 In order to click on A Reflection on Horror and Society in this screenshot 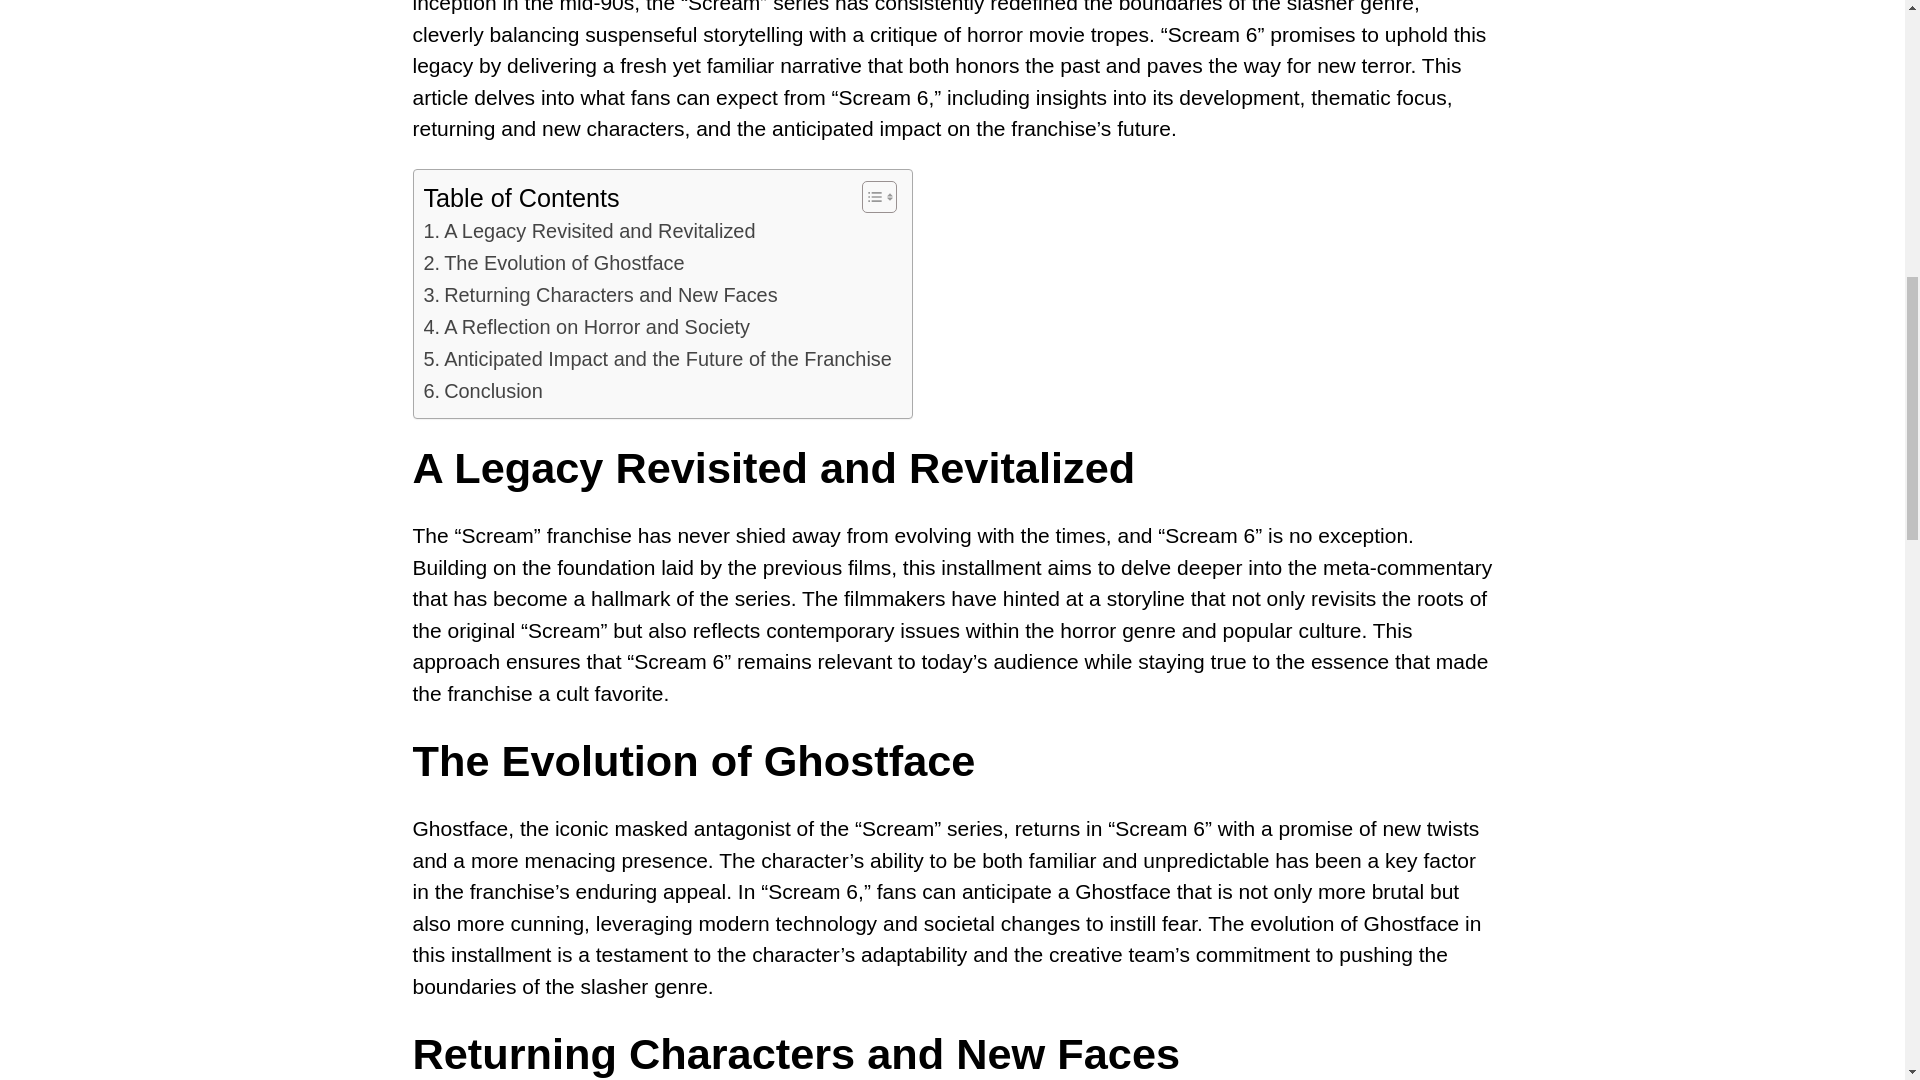, I will do `click(587, 328)`.